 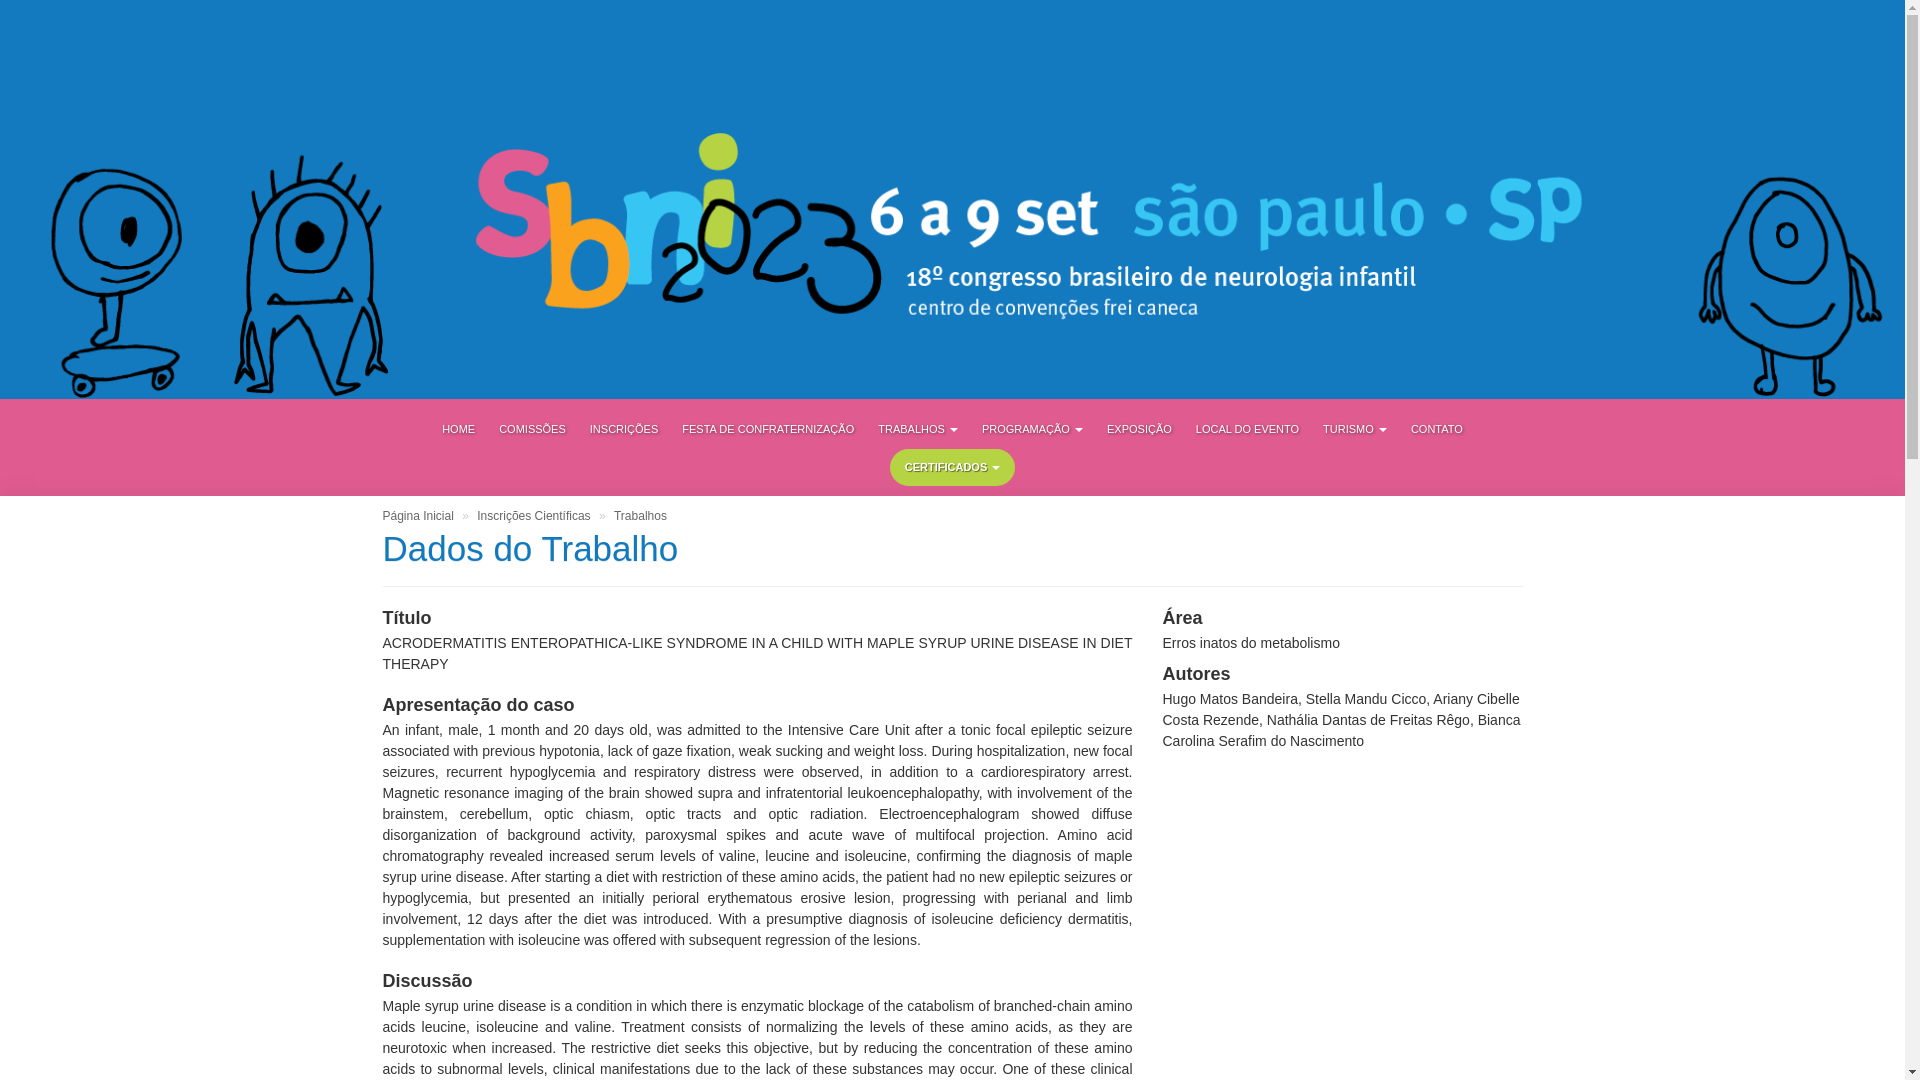 I want to click on TRABALHOS, so click(x=917, y=429).